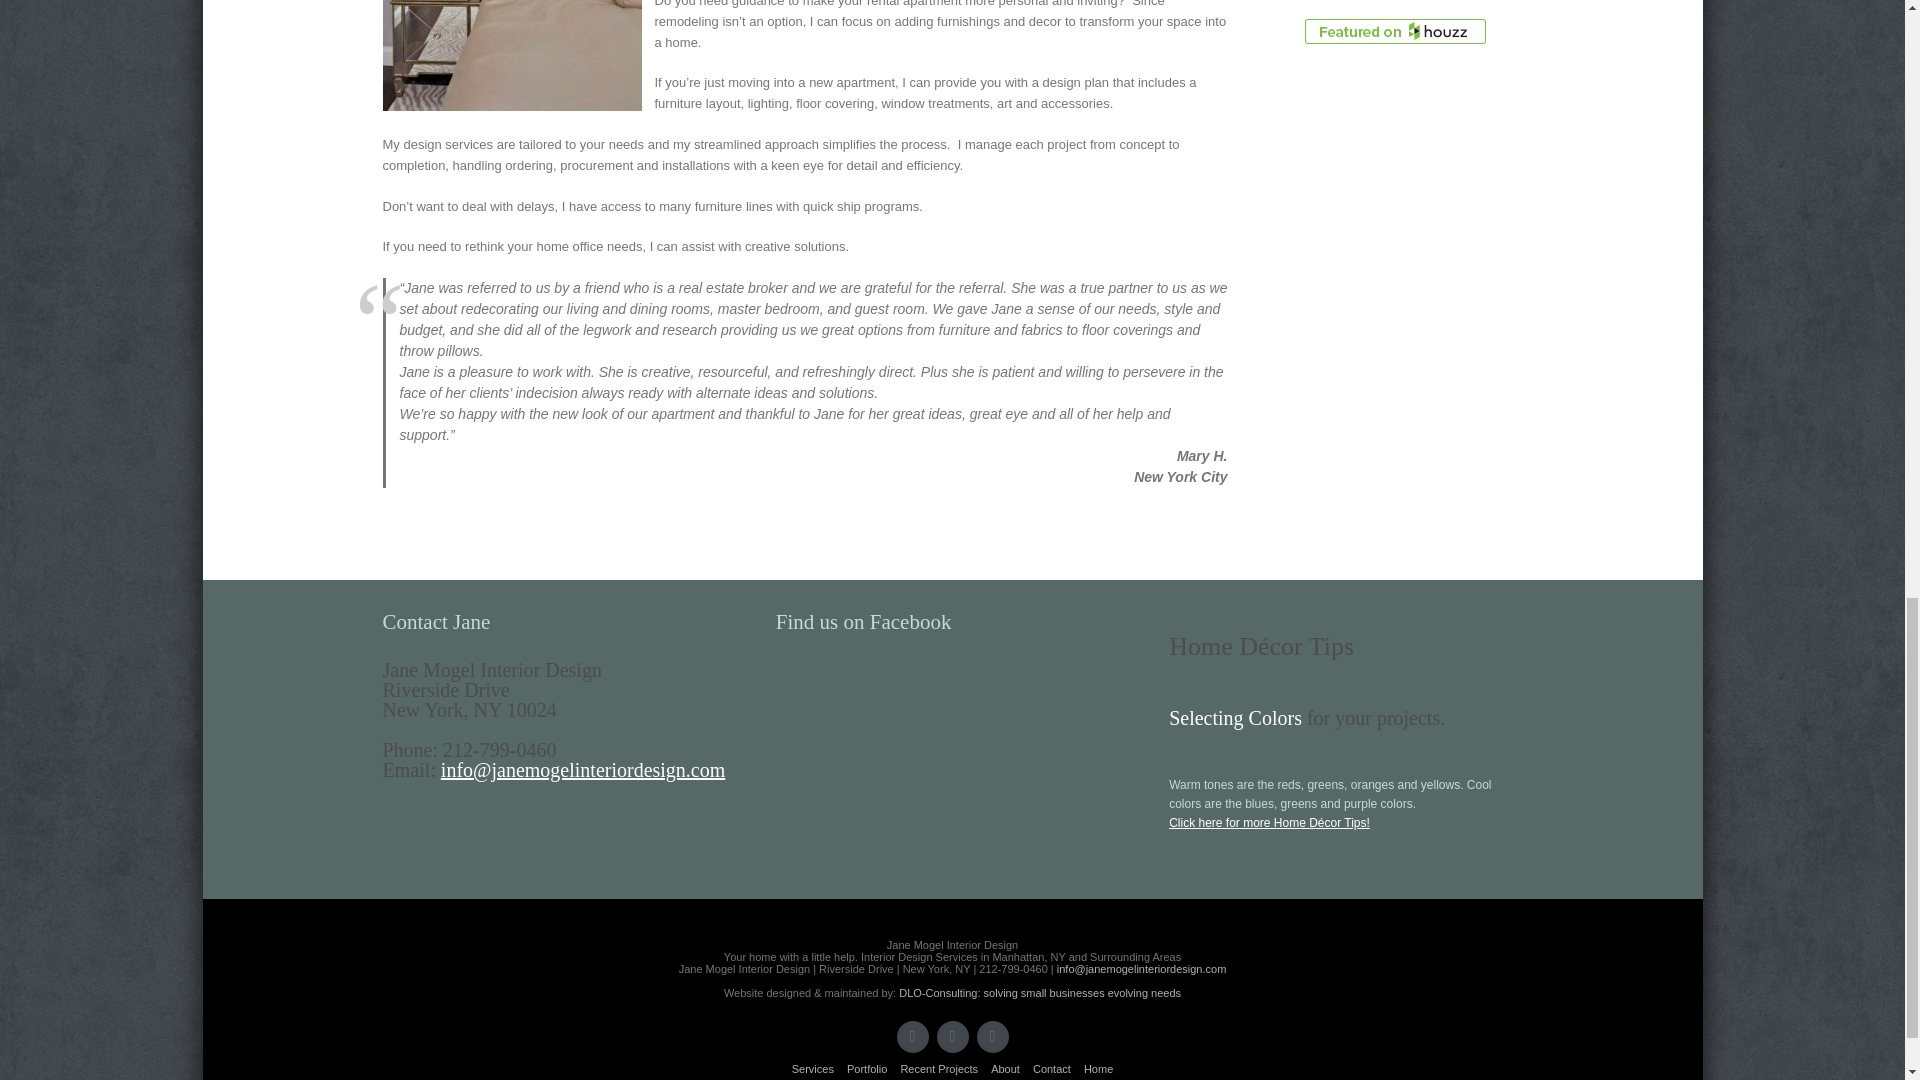 The image size is (1920, 1080). What do you see at coordinates (1235, 718) in the screenshot?
I see `Selecting Colors` at bounding box center [1235, 718].